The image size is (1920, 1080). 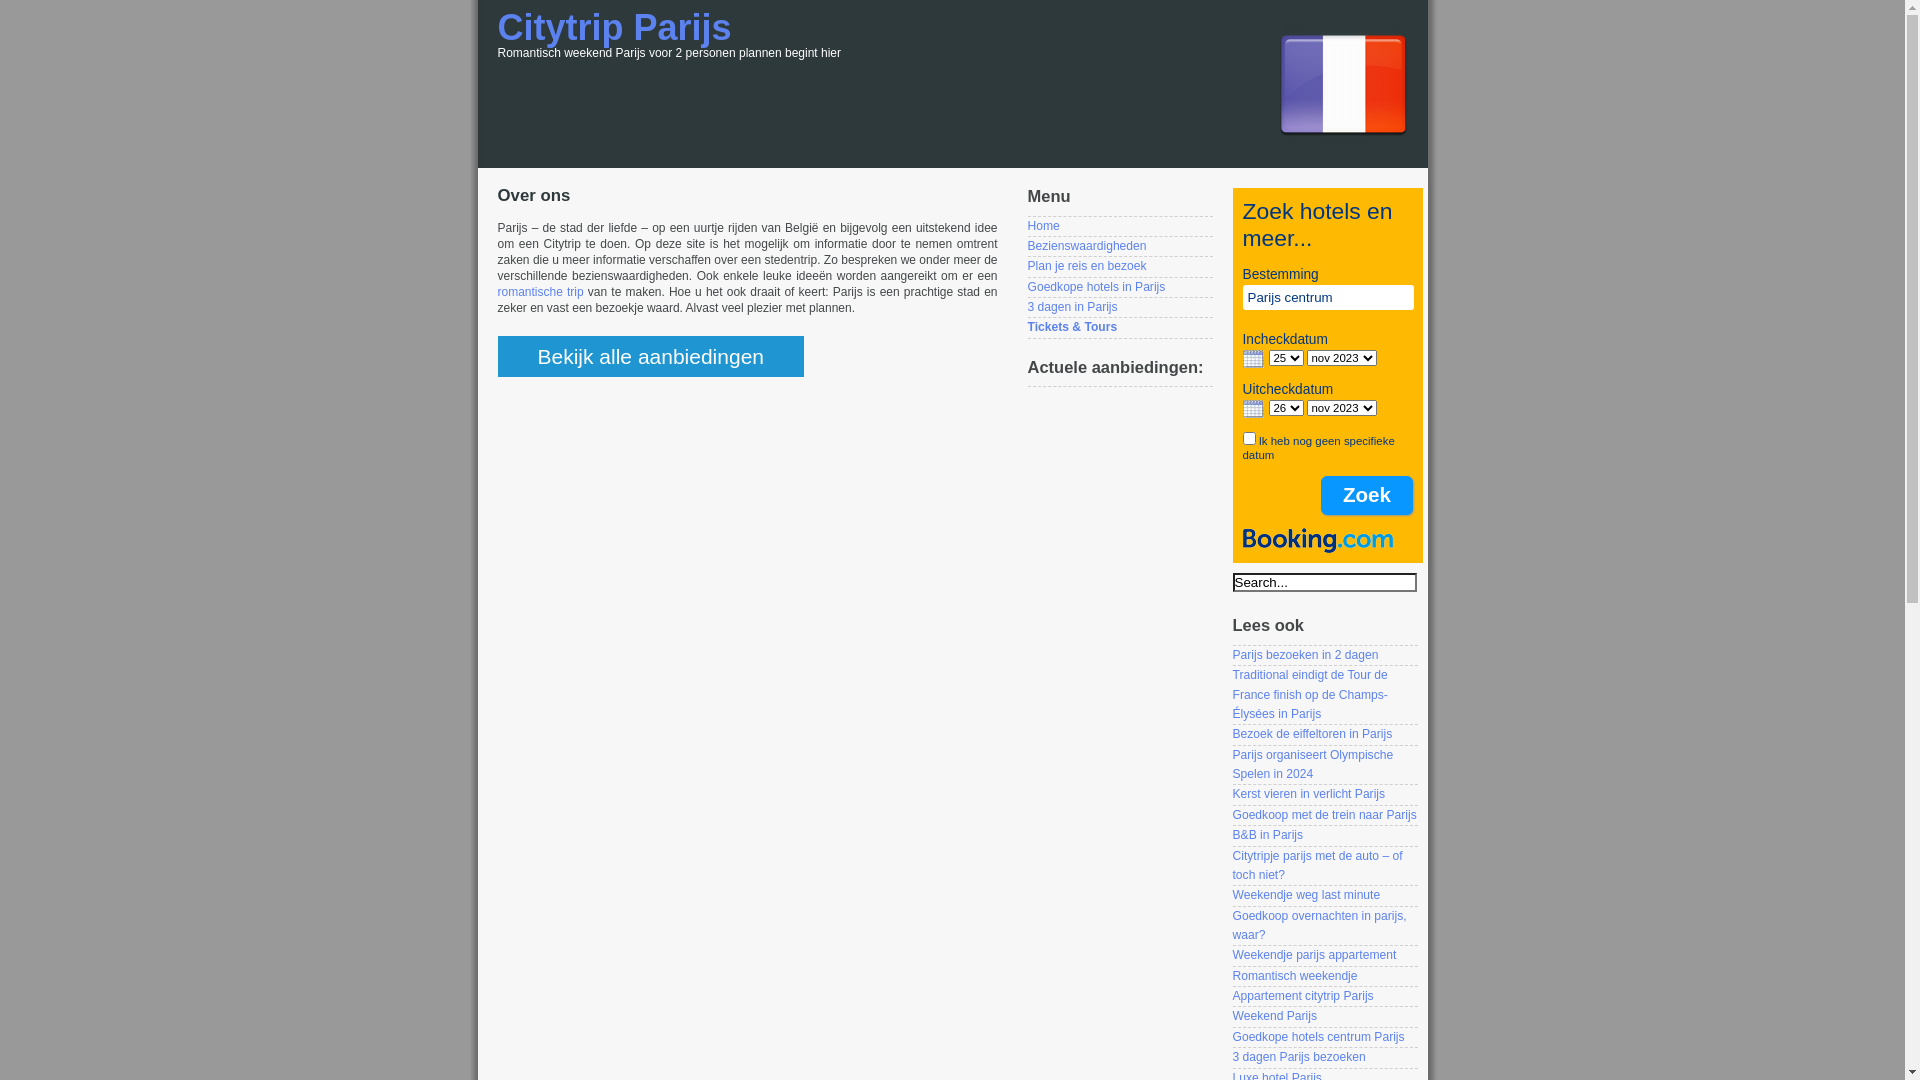 I want to click on Appartement citytrip Parijs, so click(x=1302, y=996).